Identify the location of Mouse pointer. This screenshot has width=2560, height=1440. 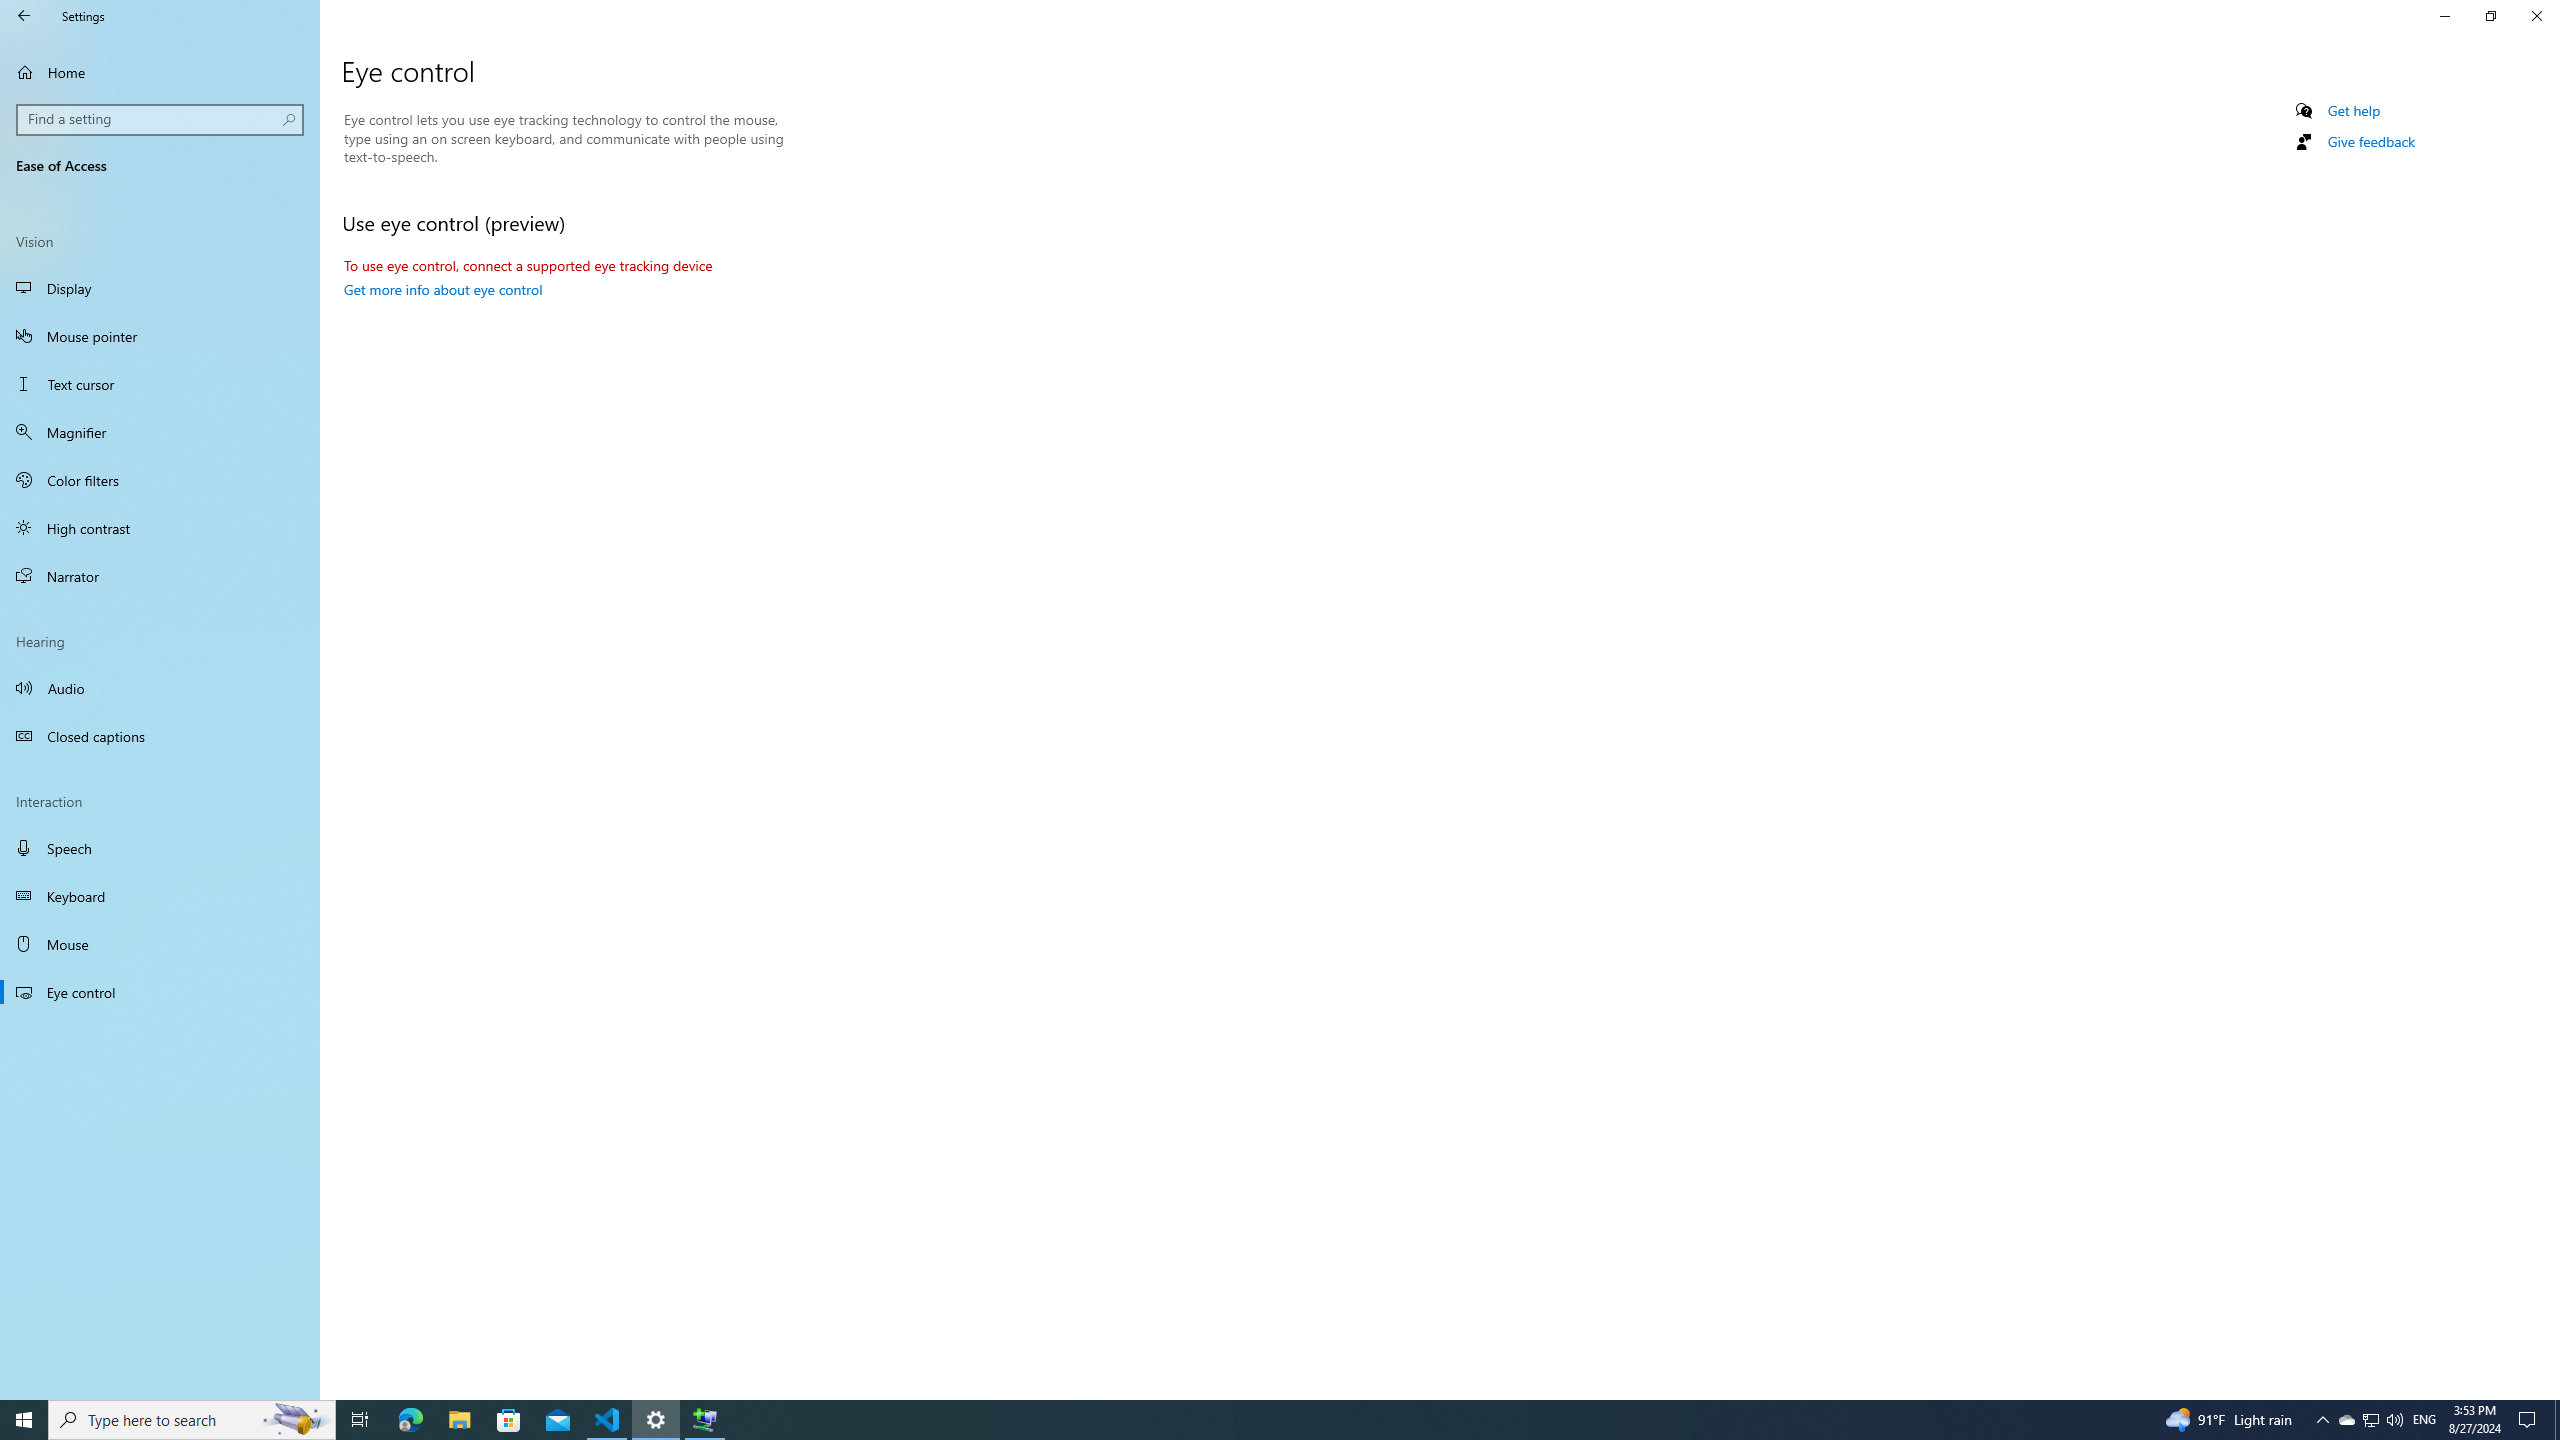
(160, 336).